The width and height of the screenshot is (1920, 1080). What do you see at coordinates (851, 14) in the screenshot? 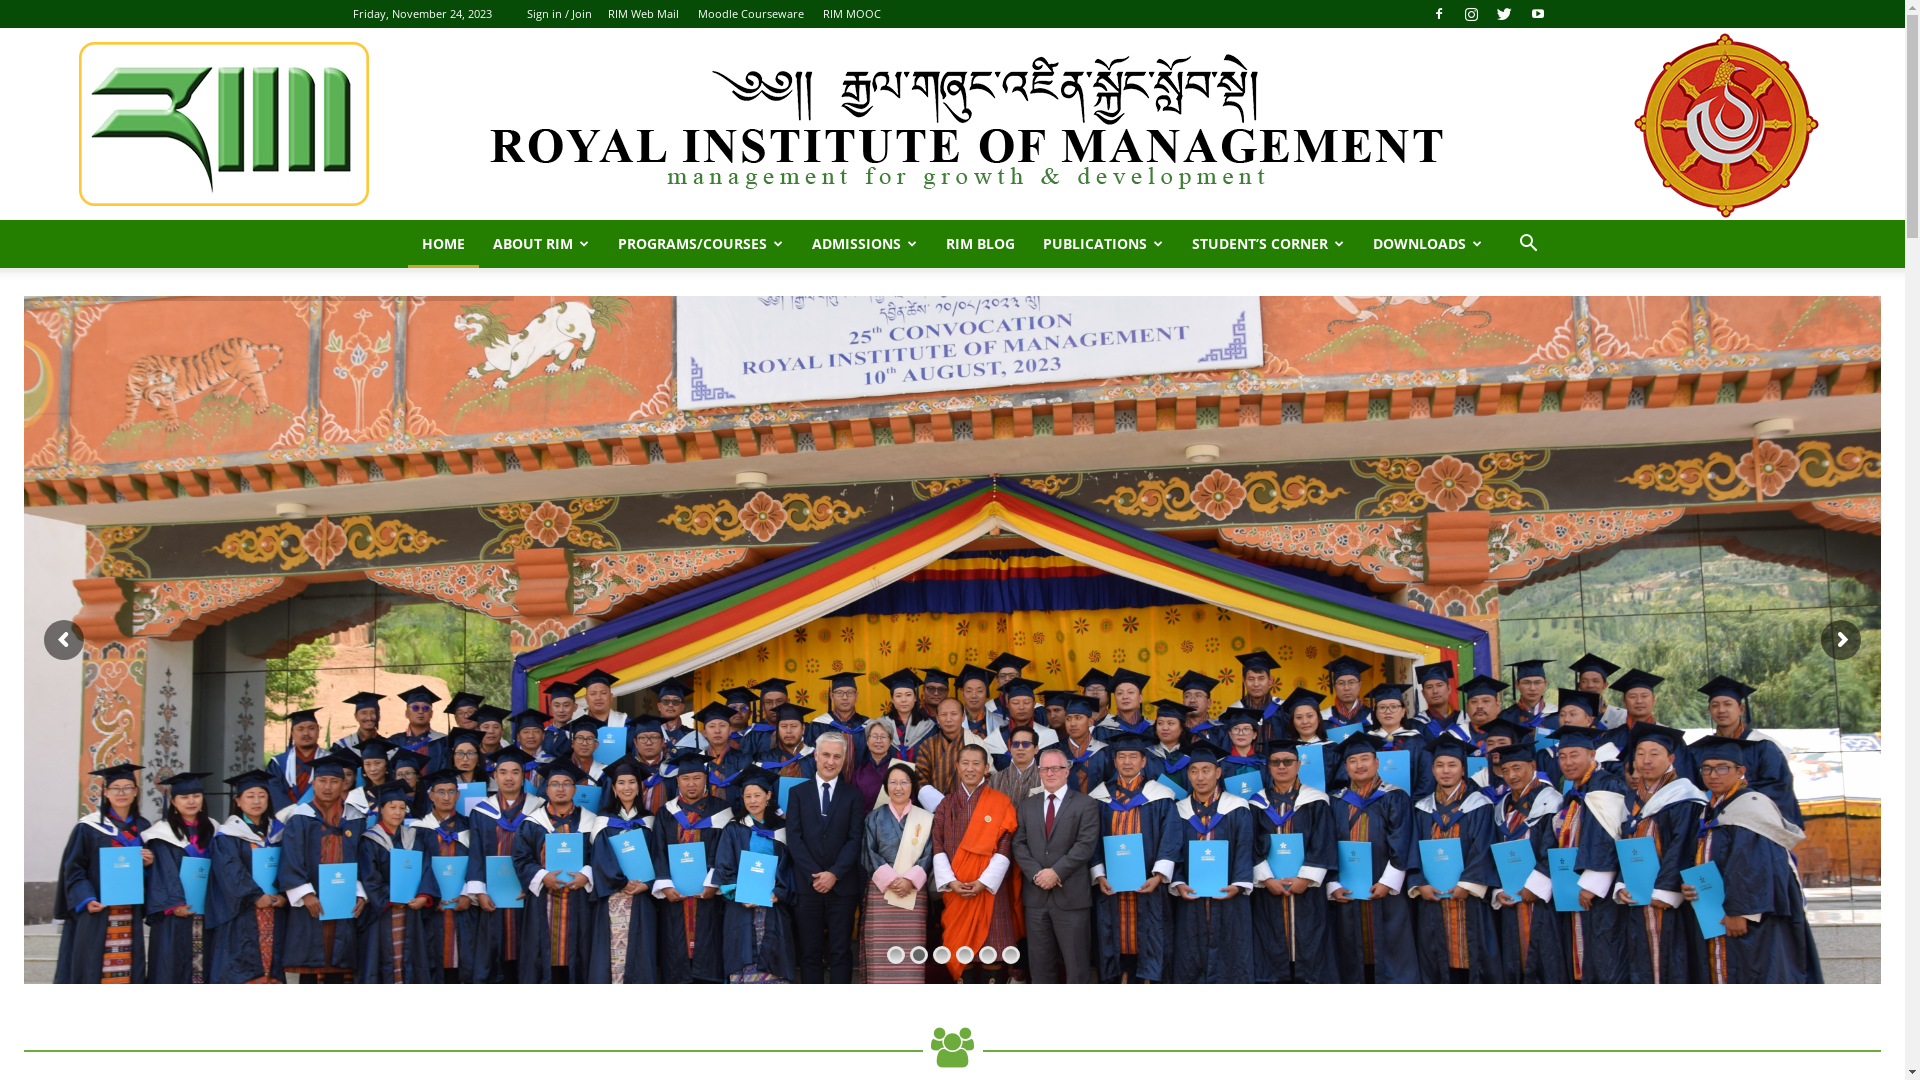
I see `RIM MOOC` at bounding box center [851, 14].